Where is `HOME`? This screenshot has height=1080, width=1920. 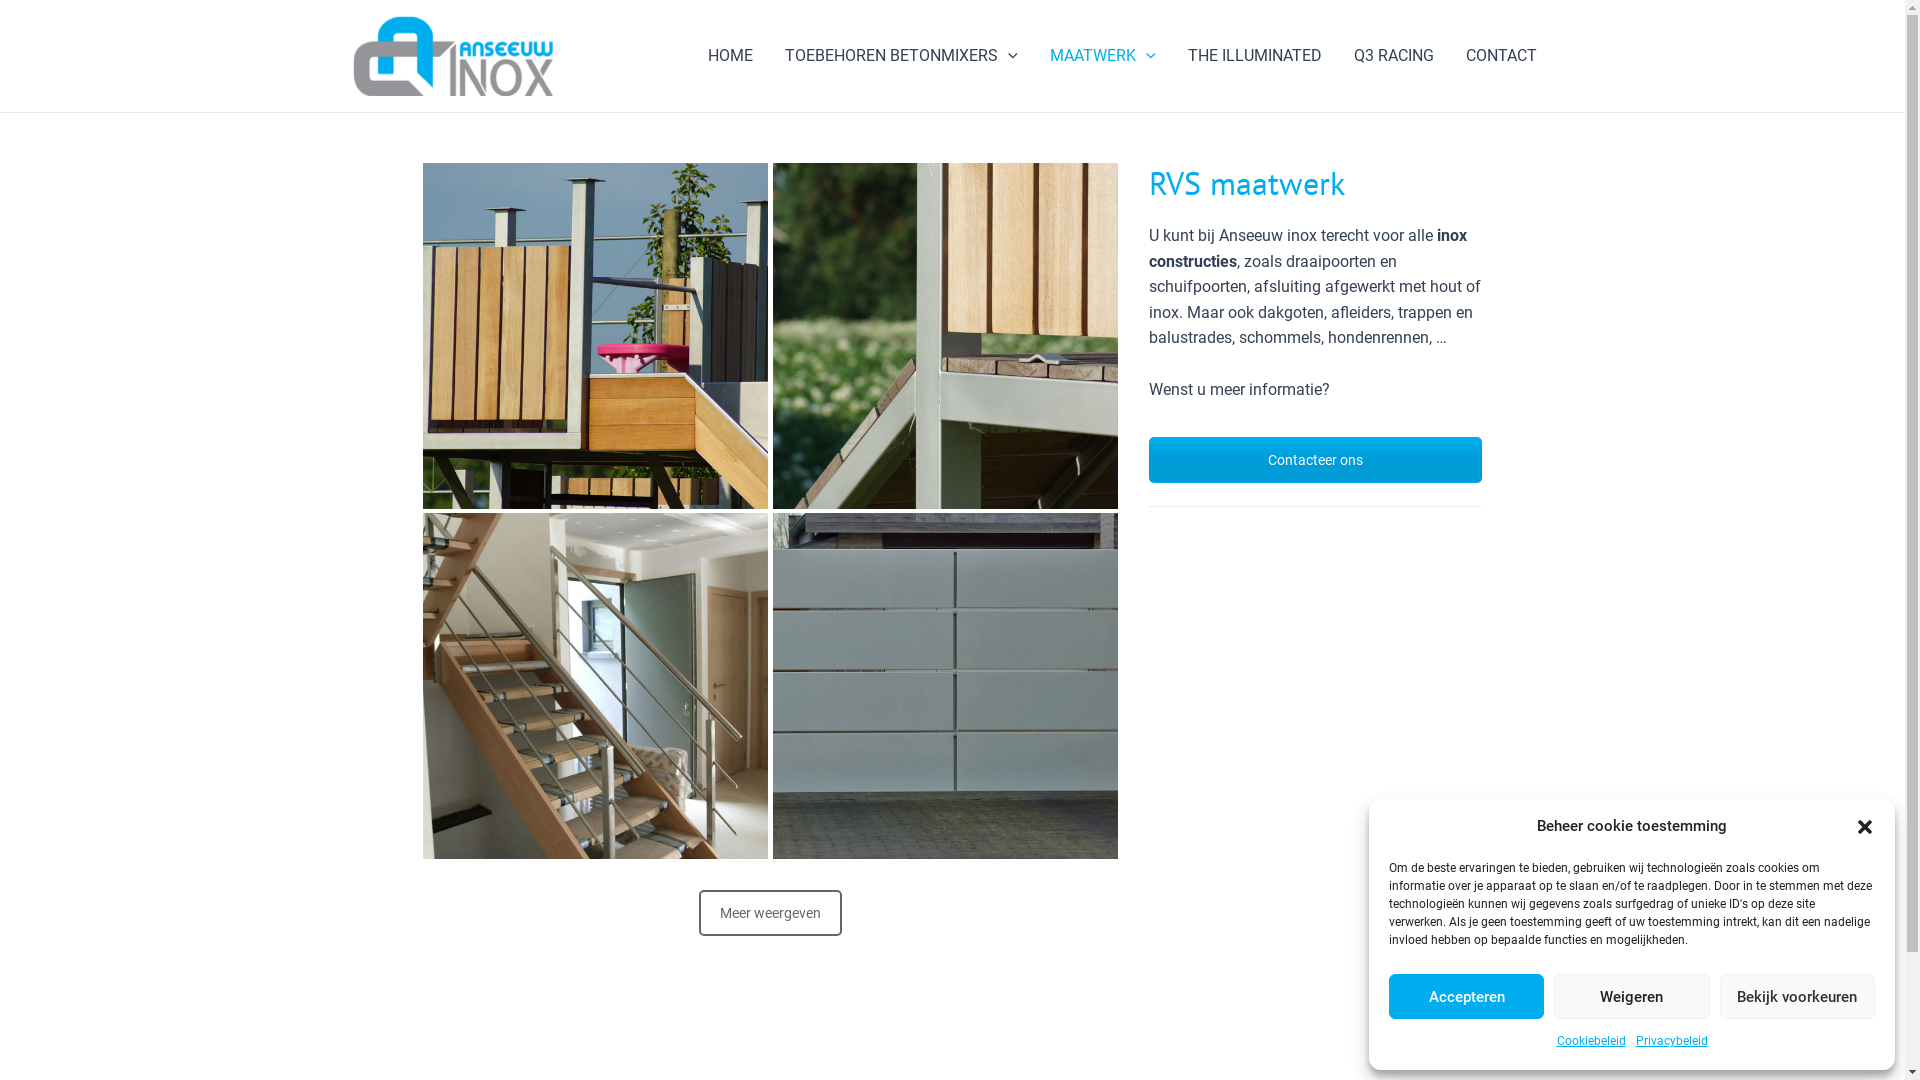
HOME is located at coordinates (730, 56).